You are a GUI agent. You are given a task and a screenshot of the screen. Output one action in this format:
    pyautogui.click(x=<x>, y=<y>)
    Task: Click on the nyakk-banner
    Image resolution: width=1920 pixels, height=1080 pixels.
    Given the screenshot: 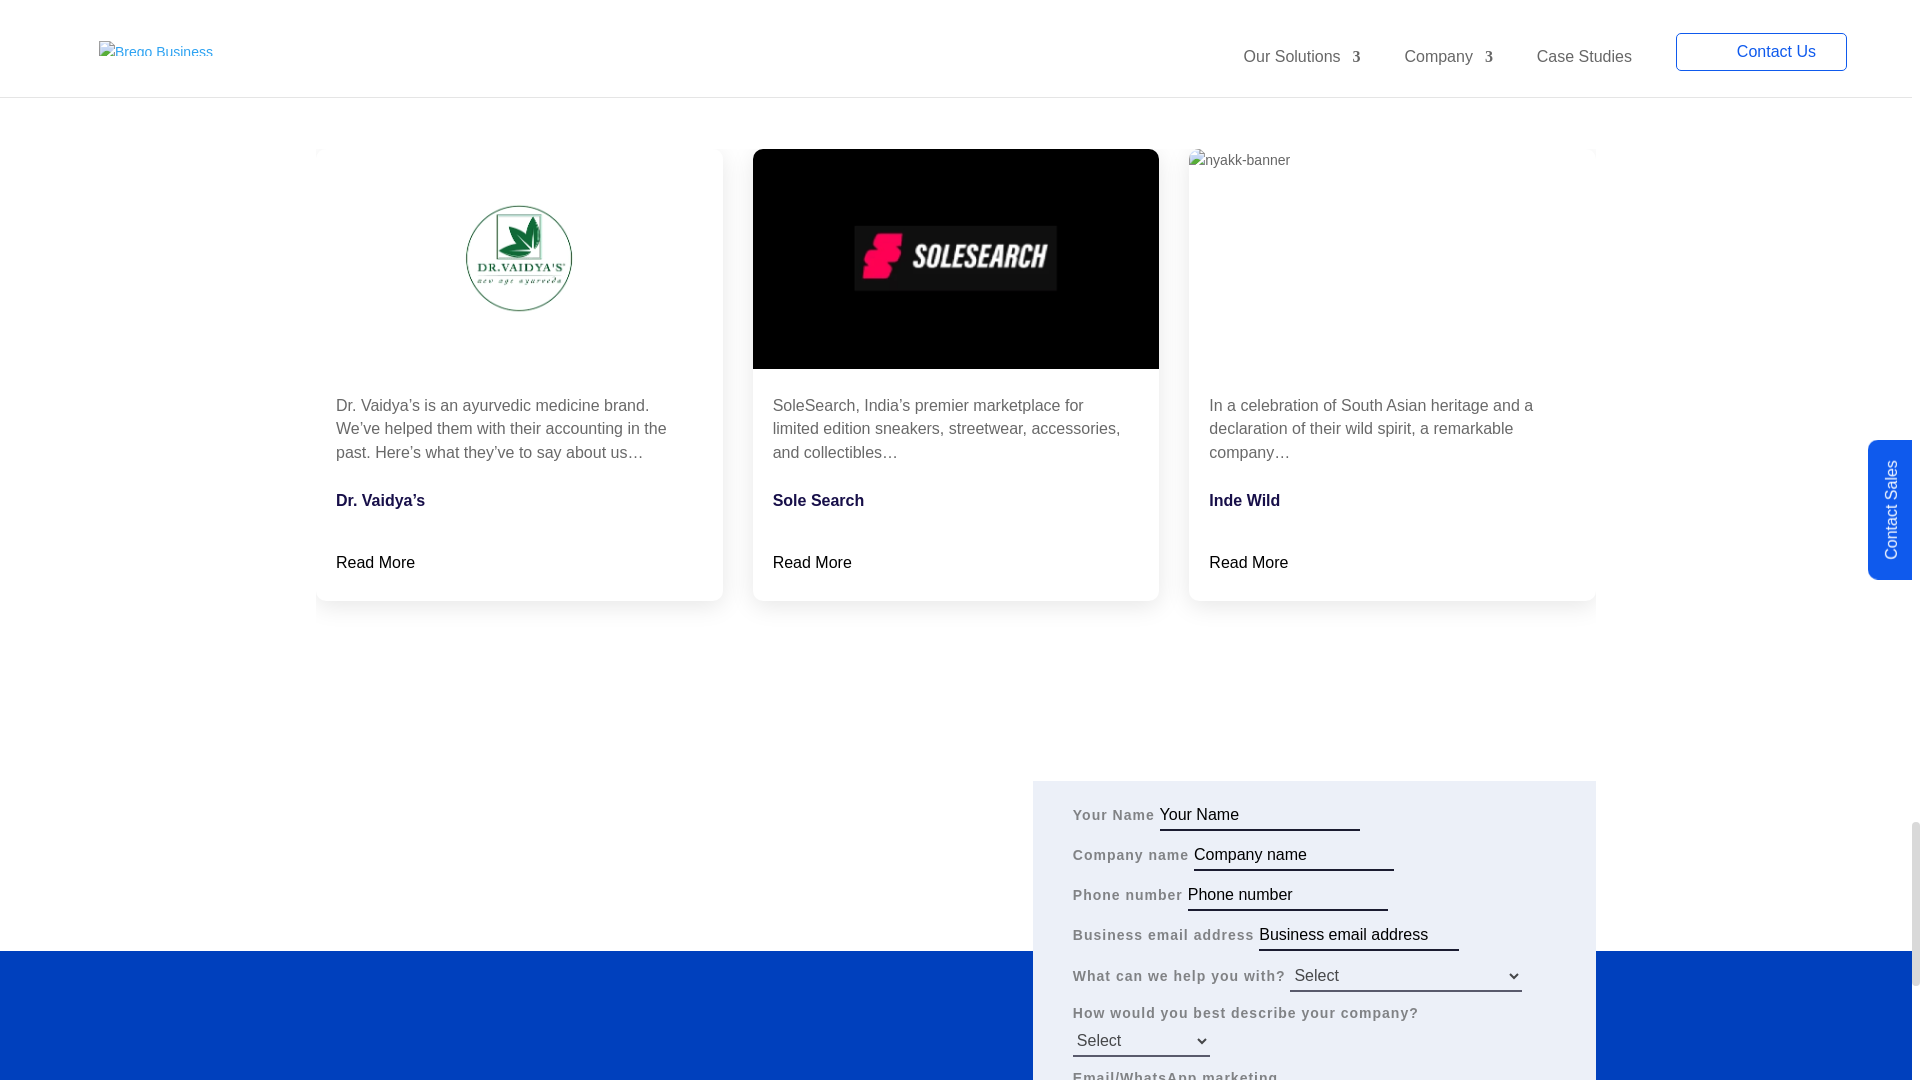 What is the action you would take?
    pyautogui.click(x=956, y=259)
    